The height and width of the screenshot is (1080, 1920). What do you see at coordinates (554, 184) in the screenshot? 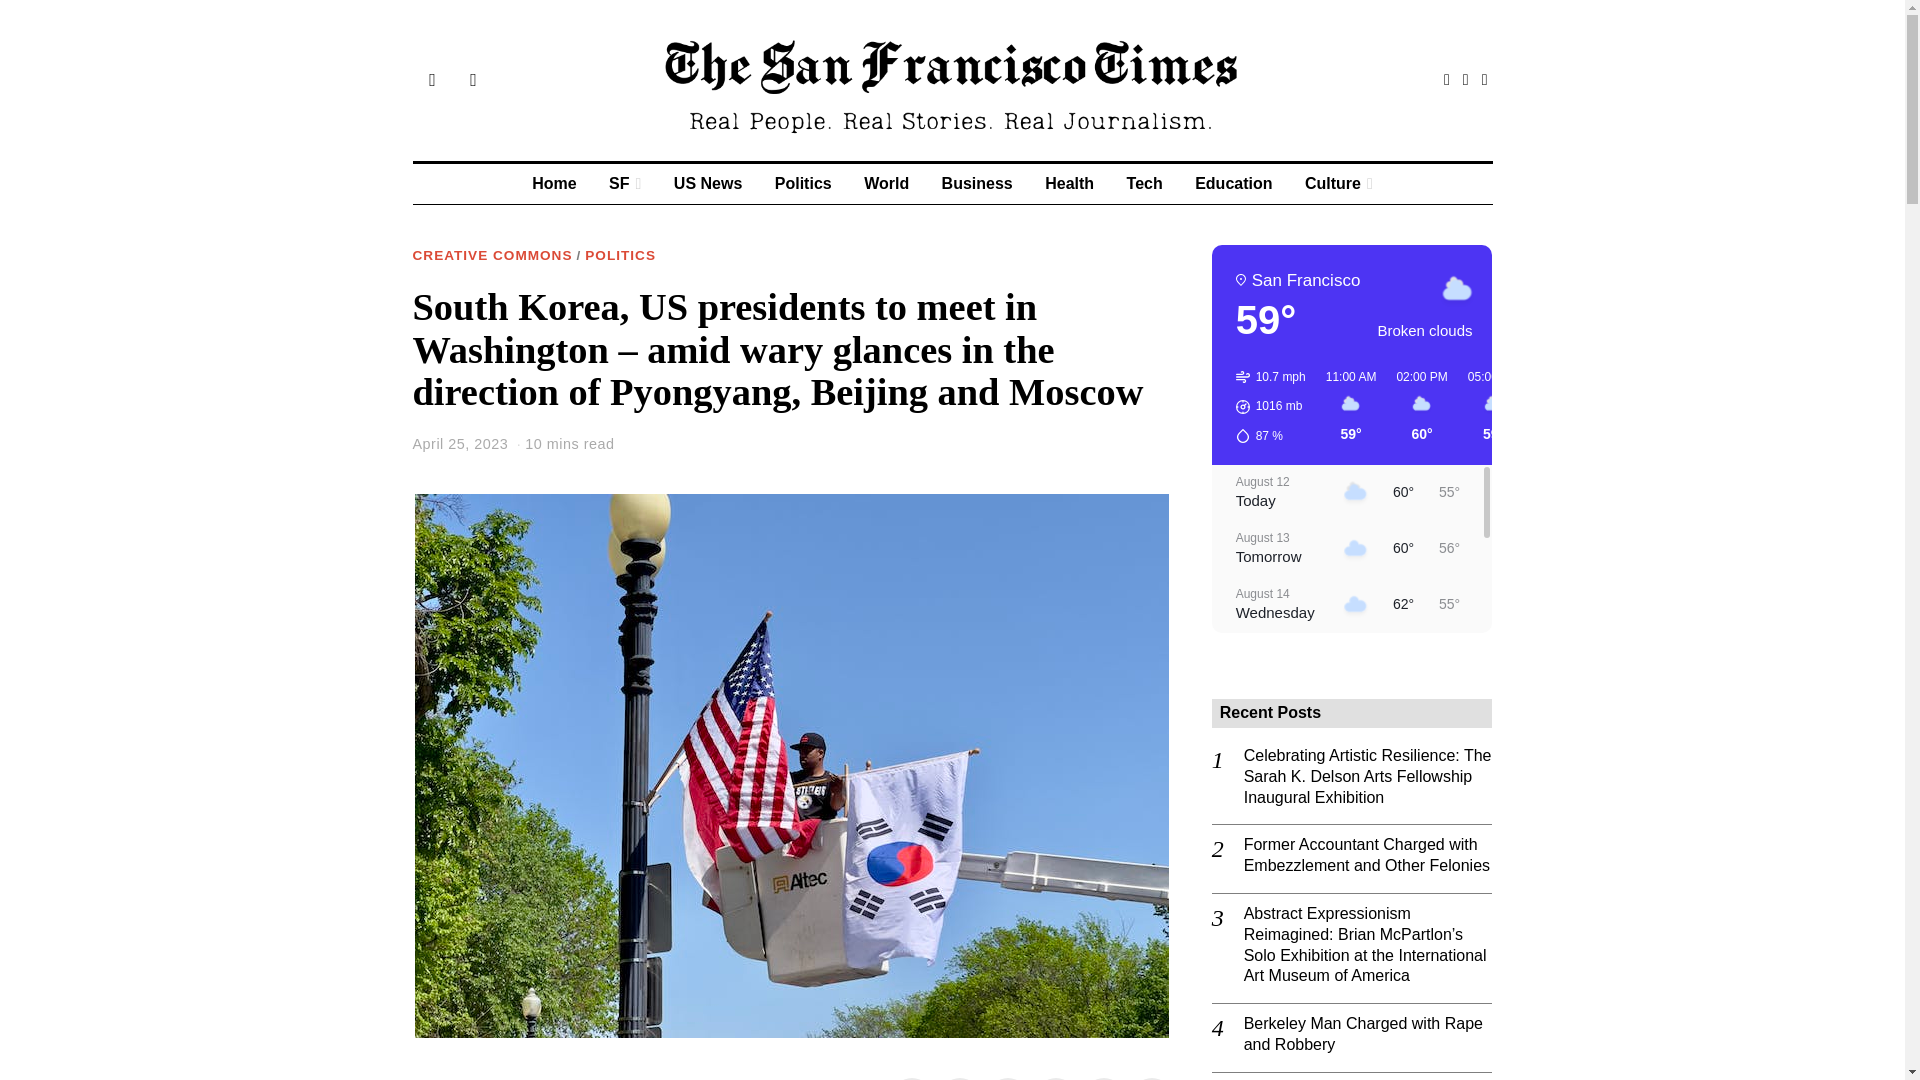
I see `Home` at bounding box center [554, 184].